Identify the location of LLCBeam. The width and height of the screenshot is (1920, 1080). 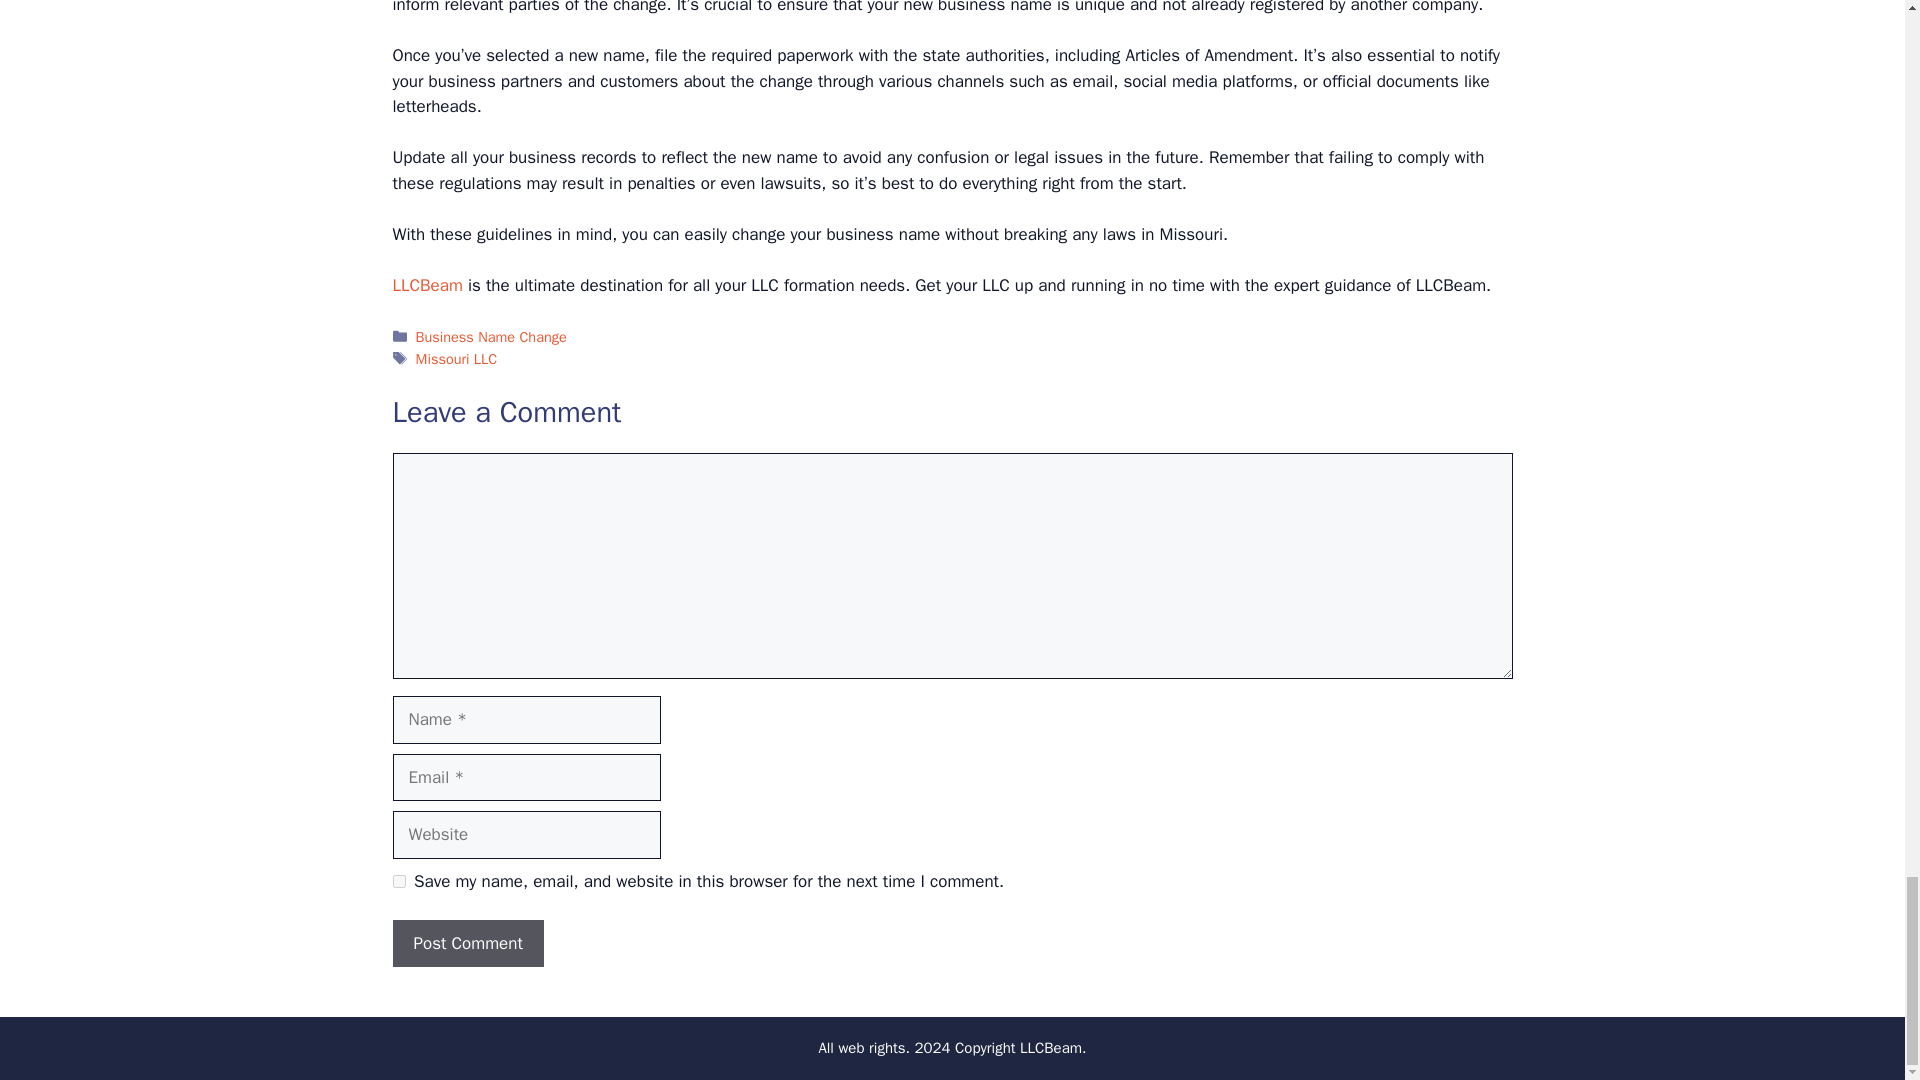
(426, 285).